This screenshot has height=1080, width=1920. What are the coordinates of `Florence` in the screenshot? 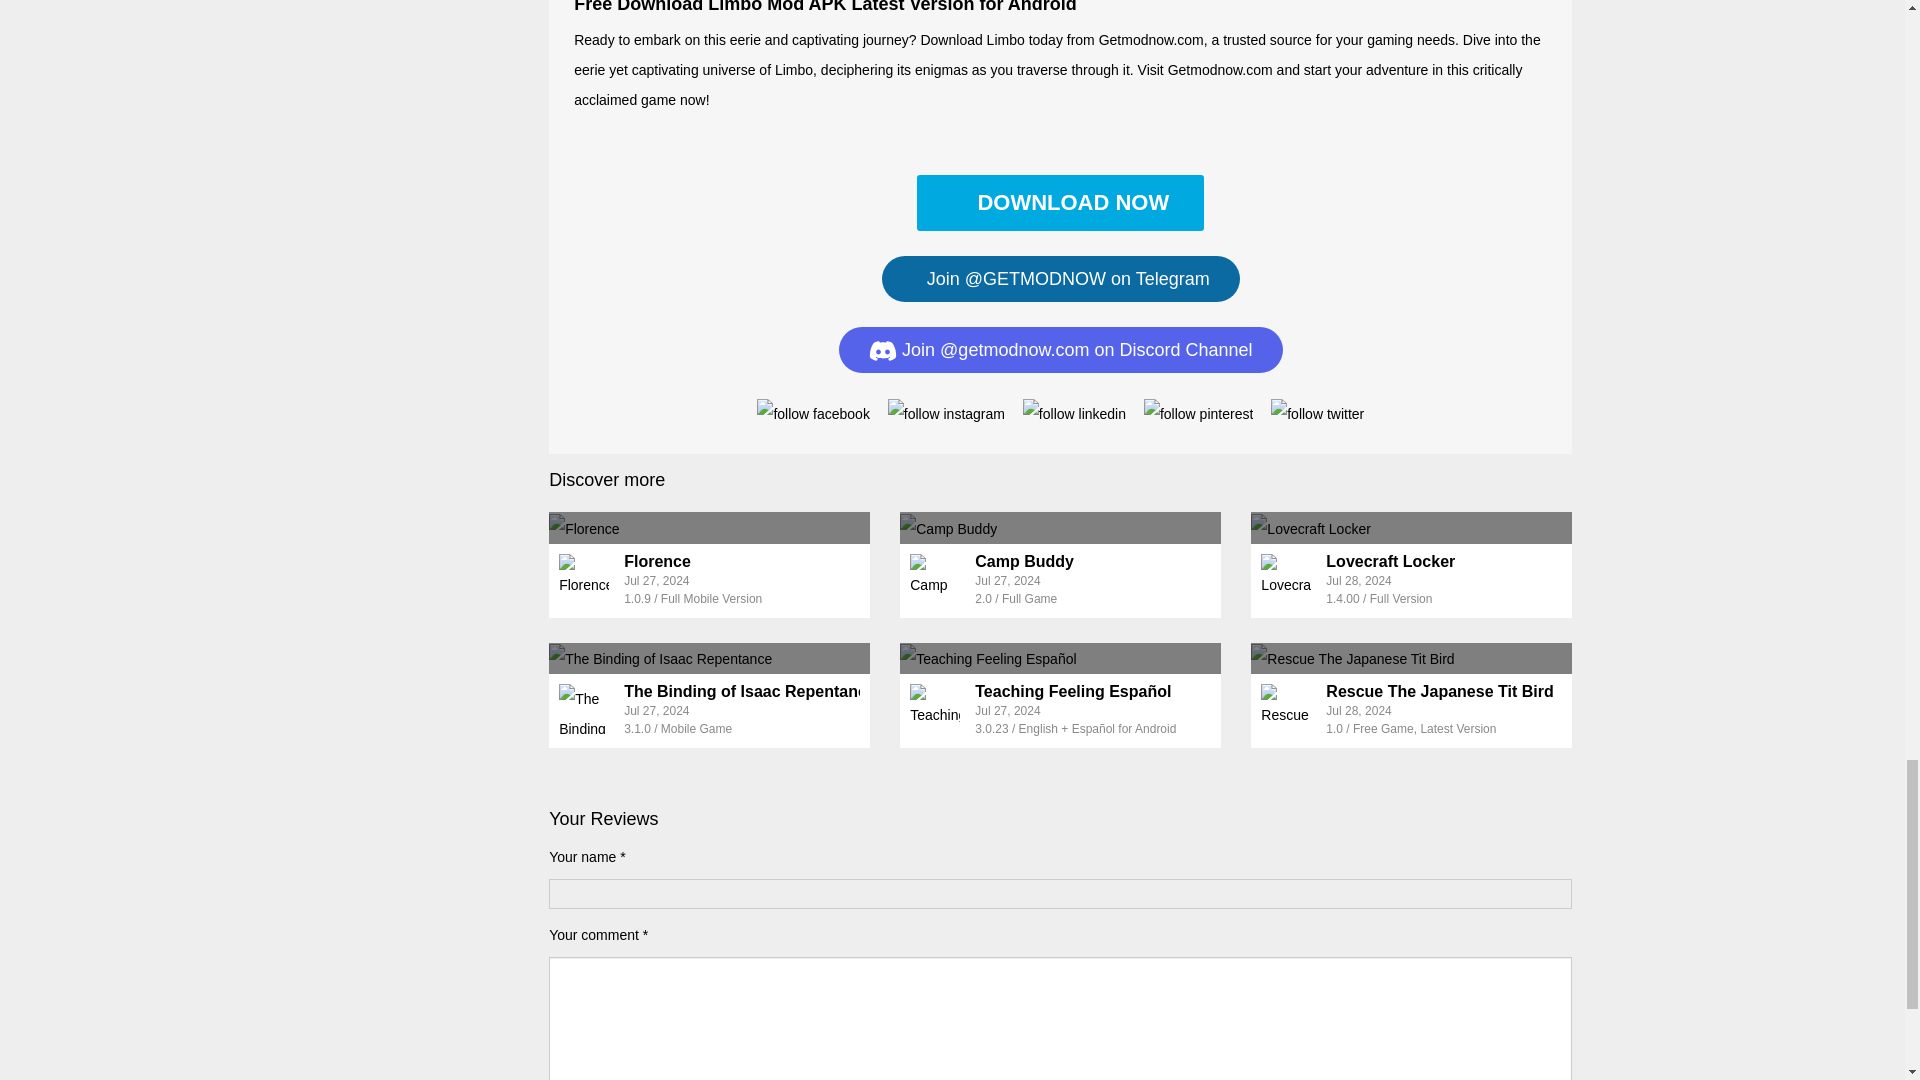 It's located at (709, 527).